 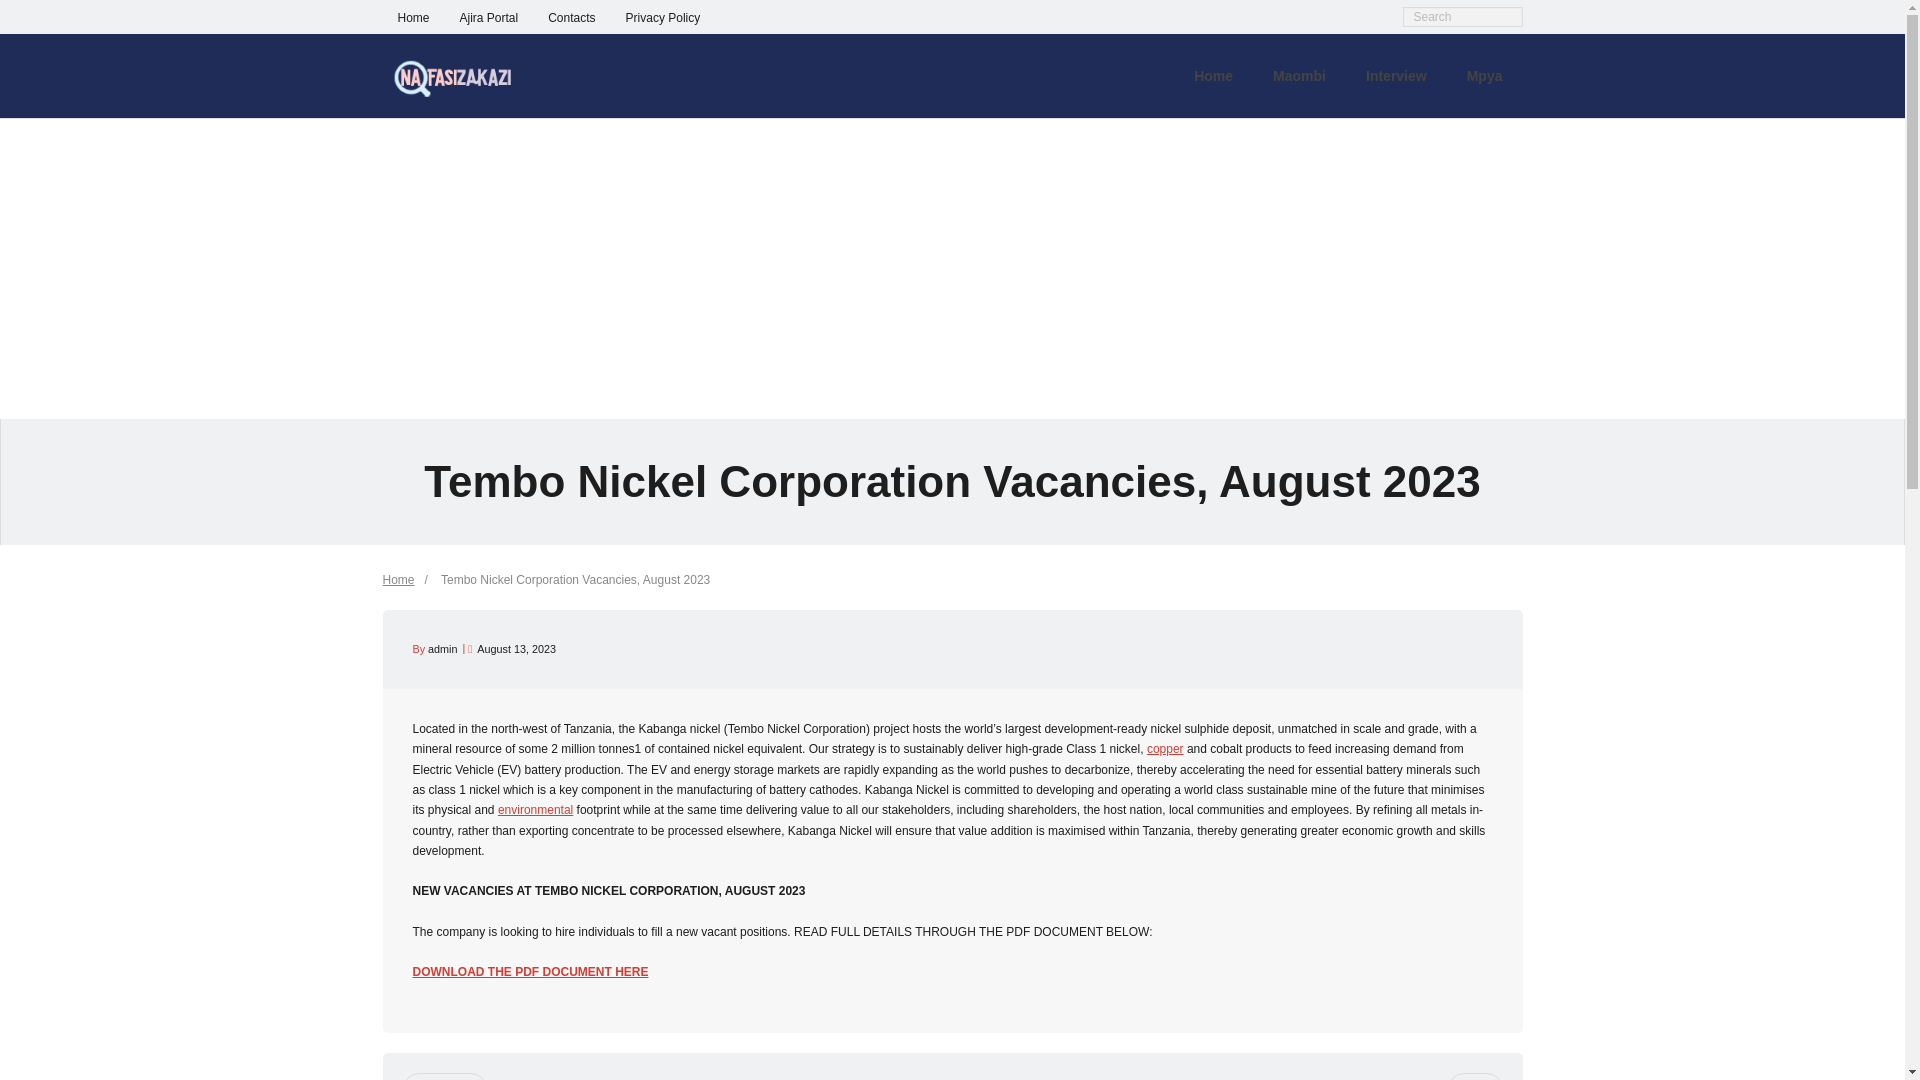 I want to click on NEXT, so click(x=1474, y=1076).